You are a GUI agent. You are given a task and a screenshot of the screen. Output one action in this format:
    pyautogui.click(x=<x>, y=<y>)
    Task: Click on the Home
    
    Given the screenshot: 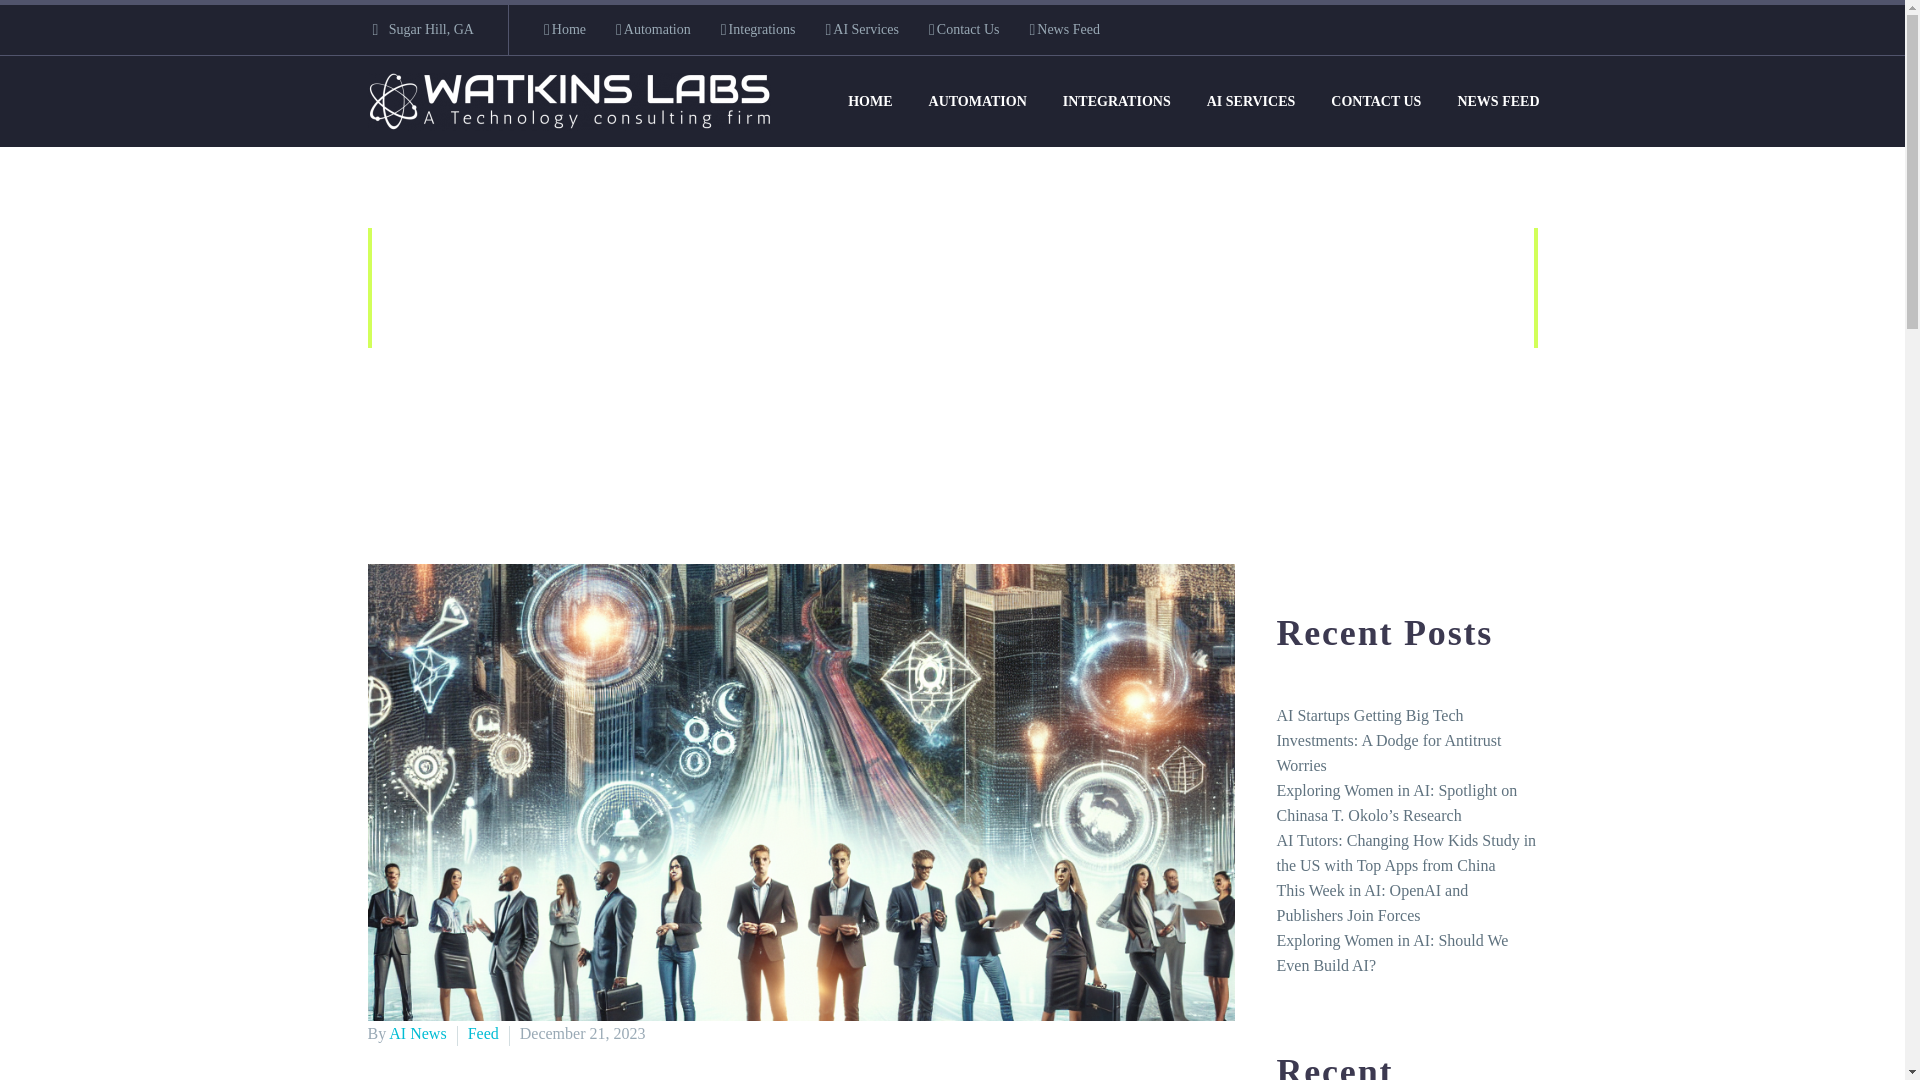 What is the action you would take?
    pyautogui.click(x=768, y=402)
    